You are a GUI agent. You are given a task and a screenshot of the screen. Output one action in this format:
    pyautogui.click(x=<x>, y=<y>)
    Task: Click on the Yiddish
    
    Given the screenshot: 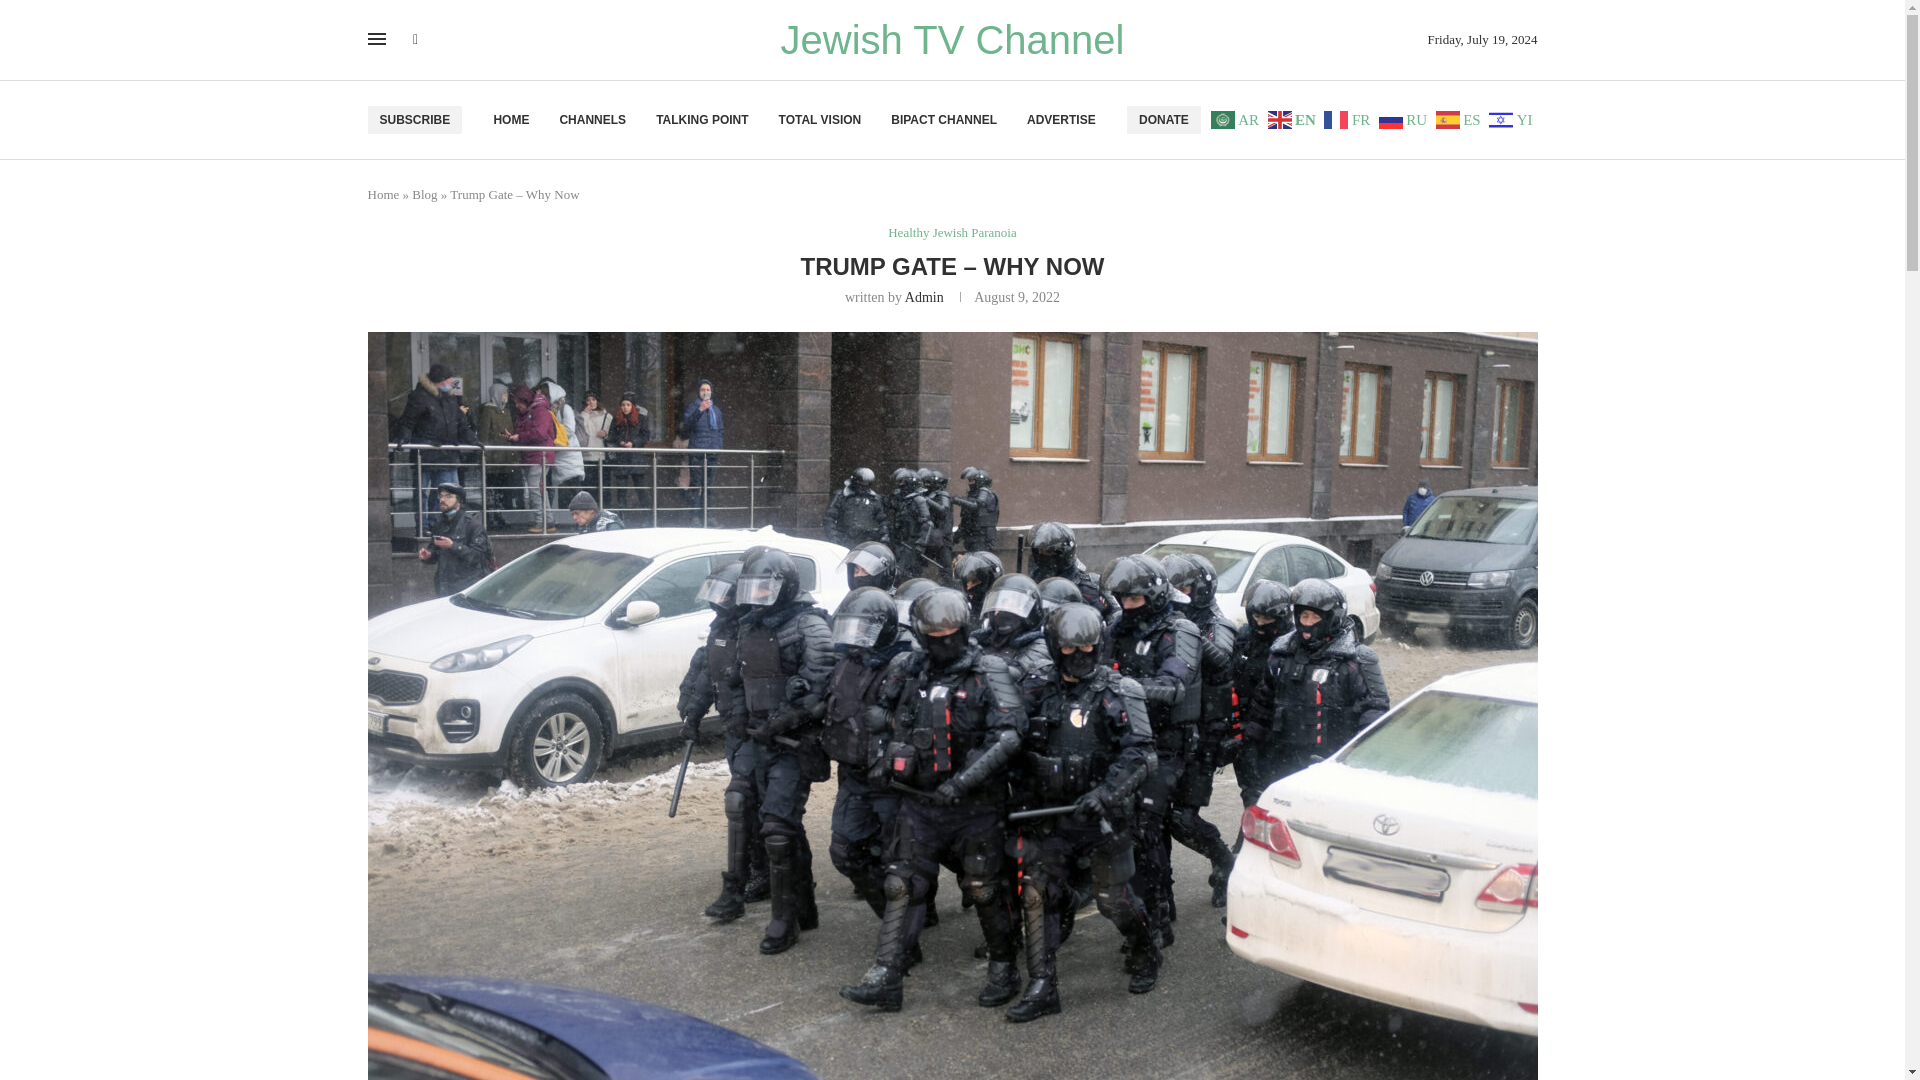 What is the action you would take?
    pyautogui.click(x=1513, y=118)
    